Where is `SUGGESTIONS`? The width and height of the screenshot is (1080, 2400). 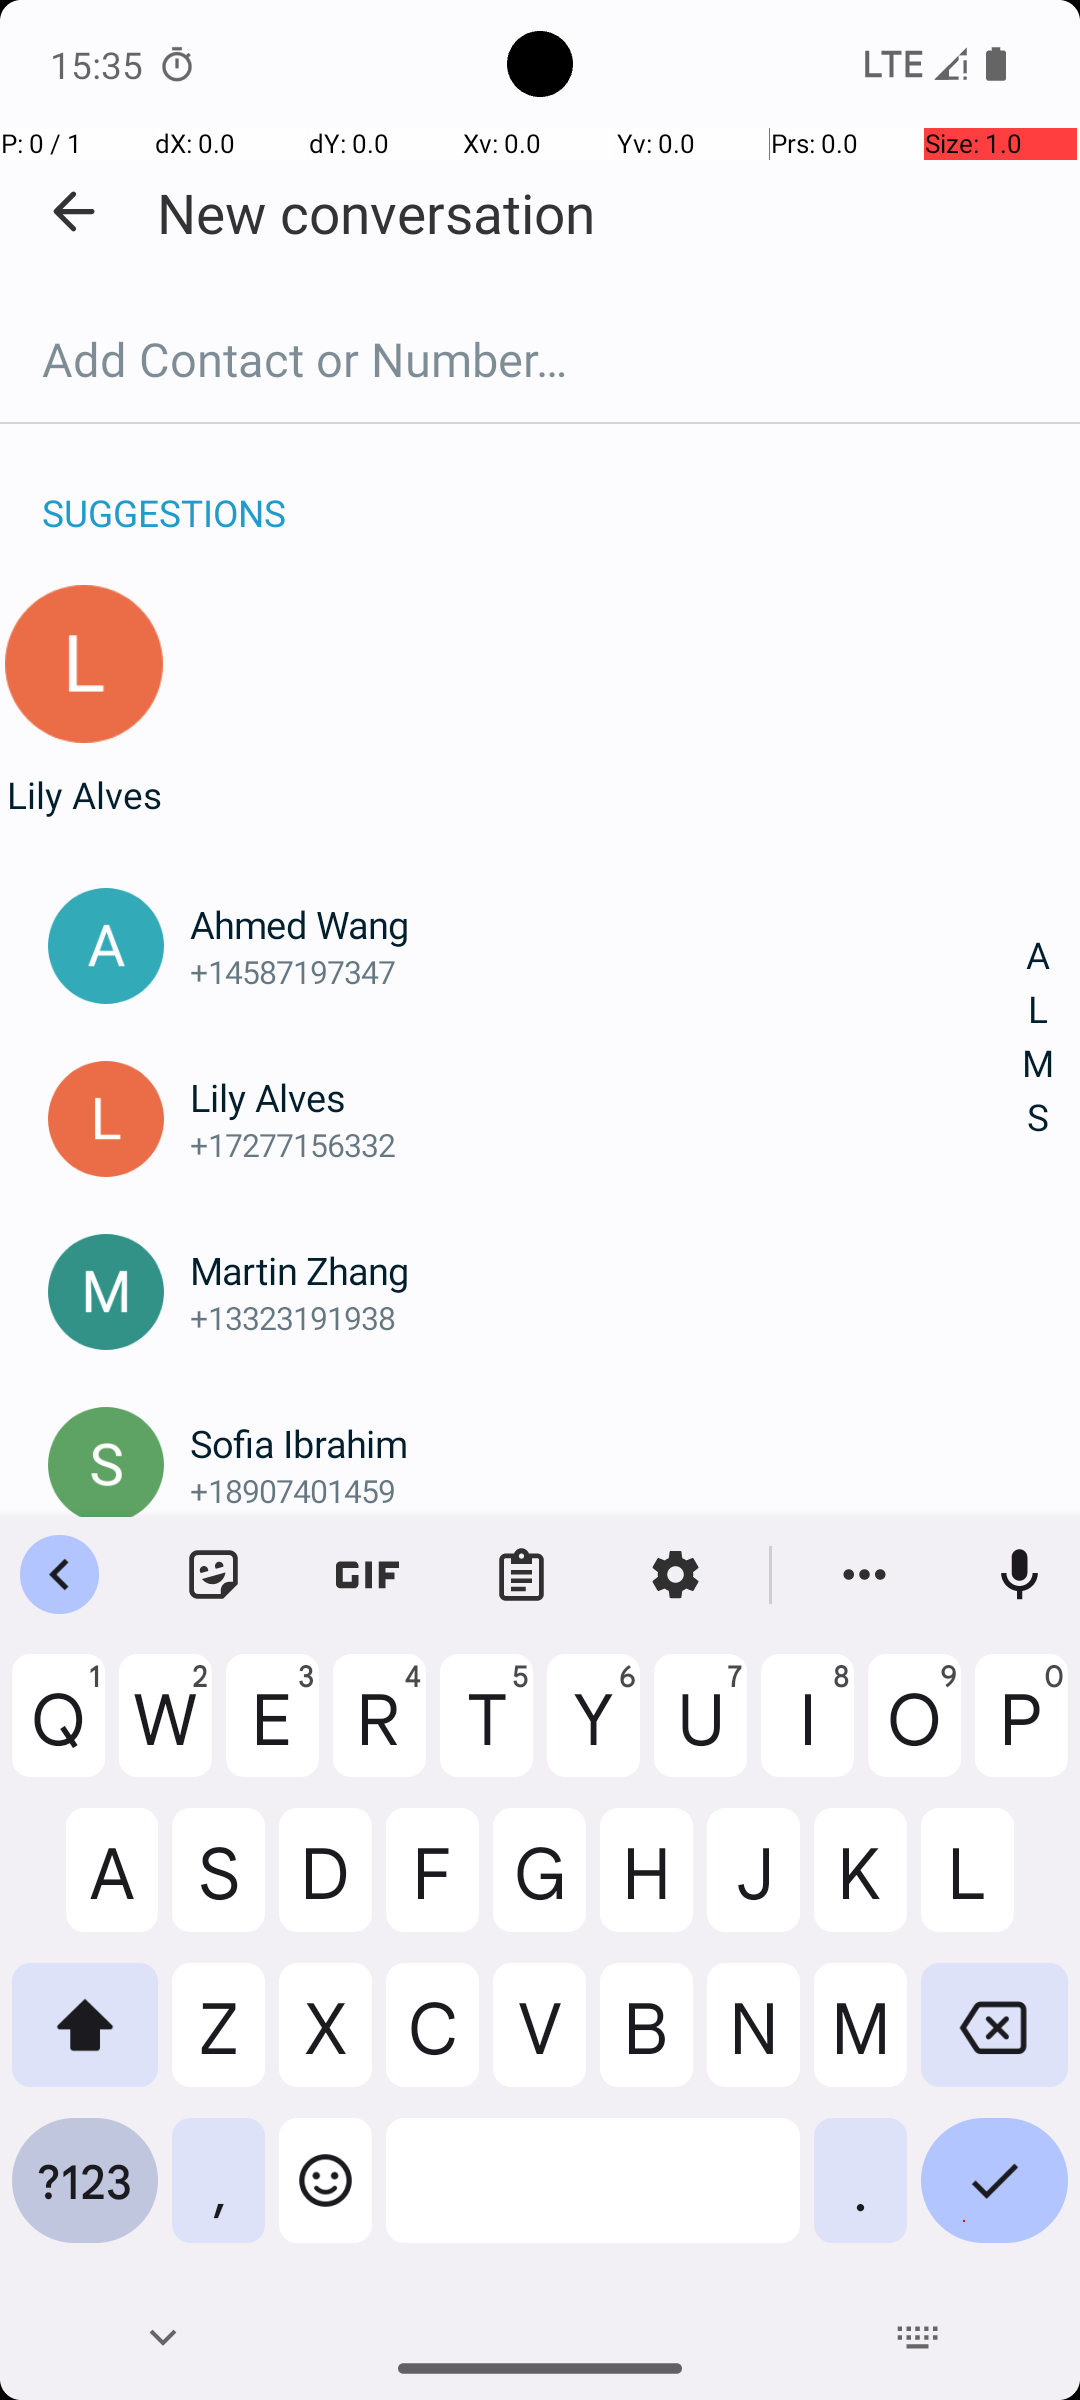
SUGGESTIONS is located at coordinates (164, 492).